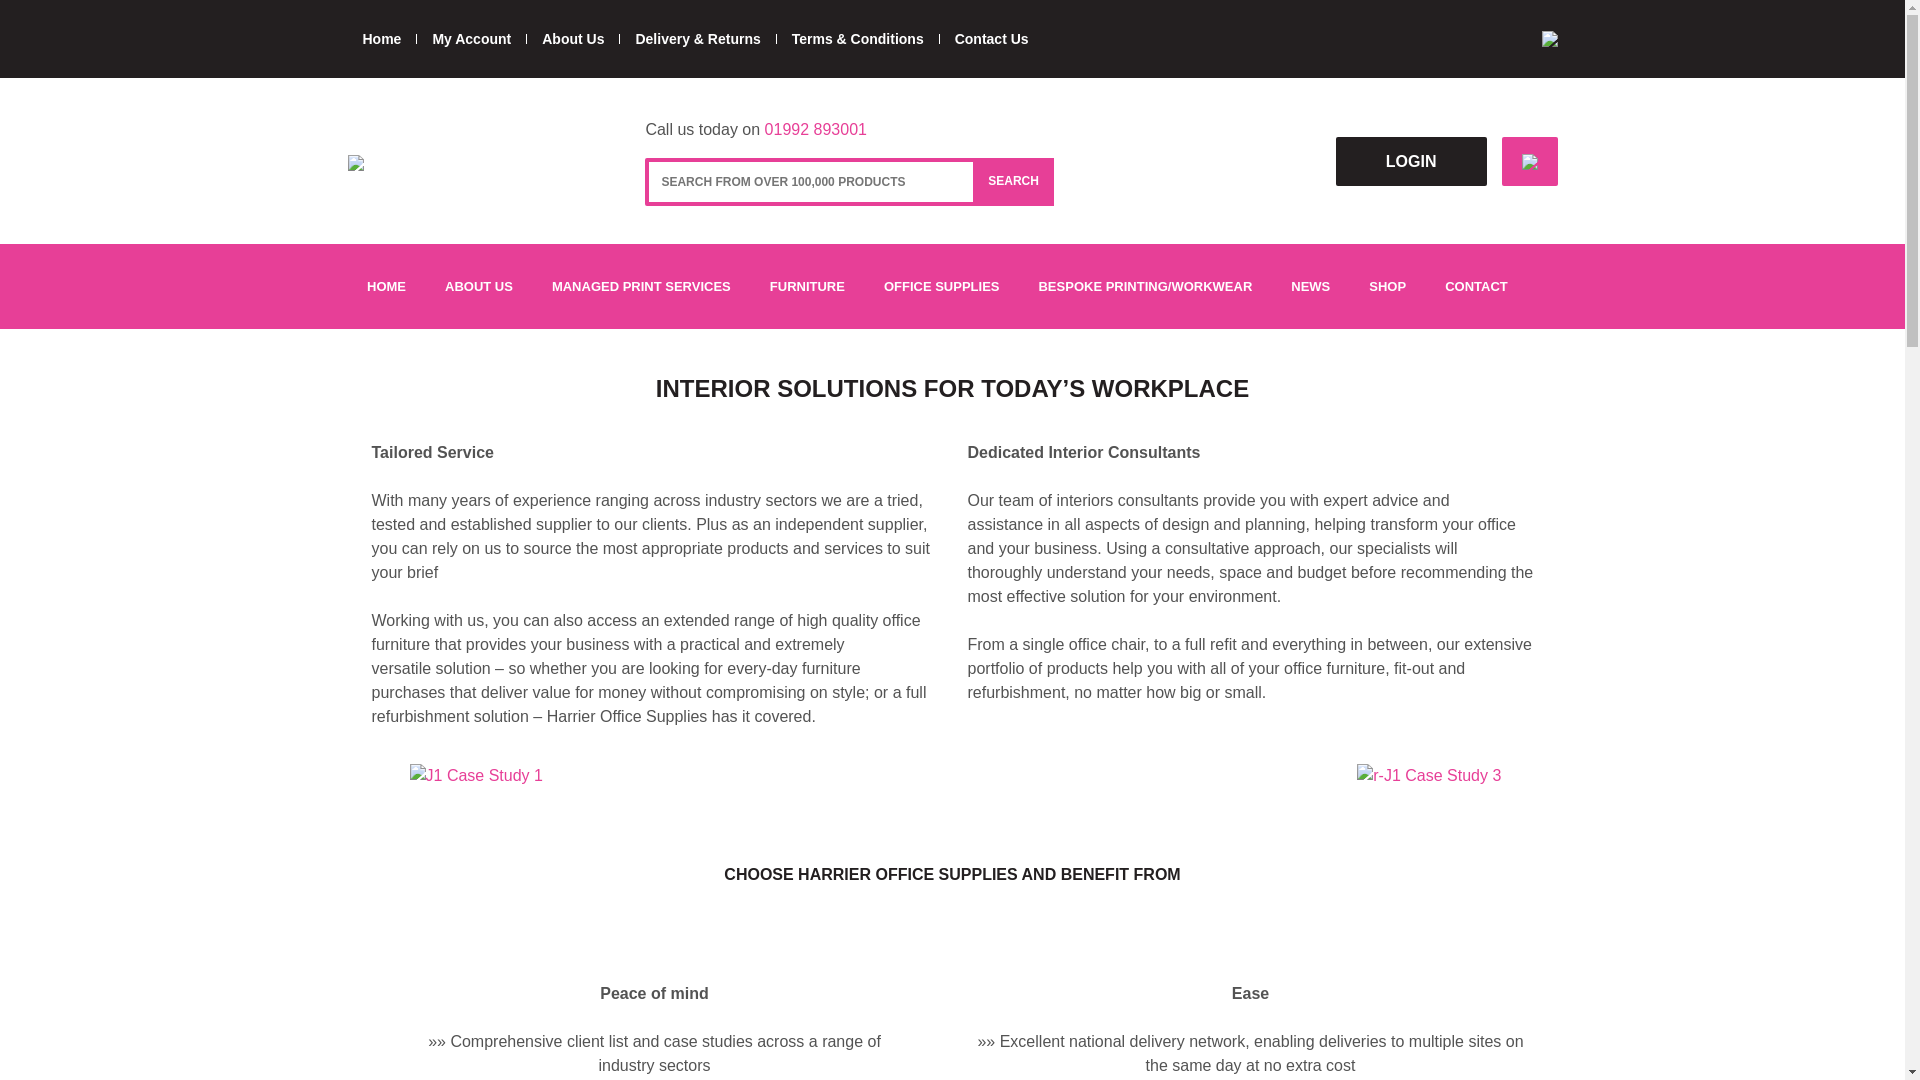 This screenshot has width=1920, height=1080. What do you see at coordinates (382, 39) in the screenshot?
I see `Home` at bounding box center [382, 39].